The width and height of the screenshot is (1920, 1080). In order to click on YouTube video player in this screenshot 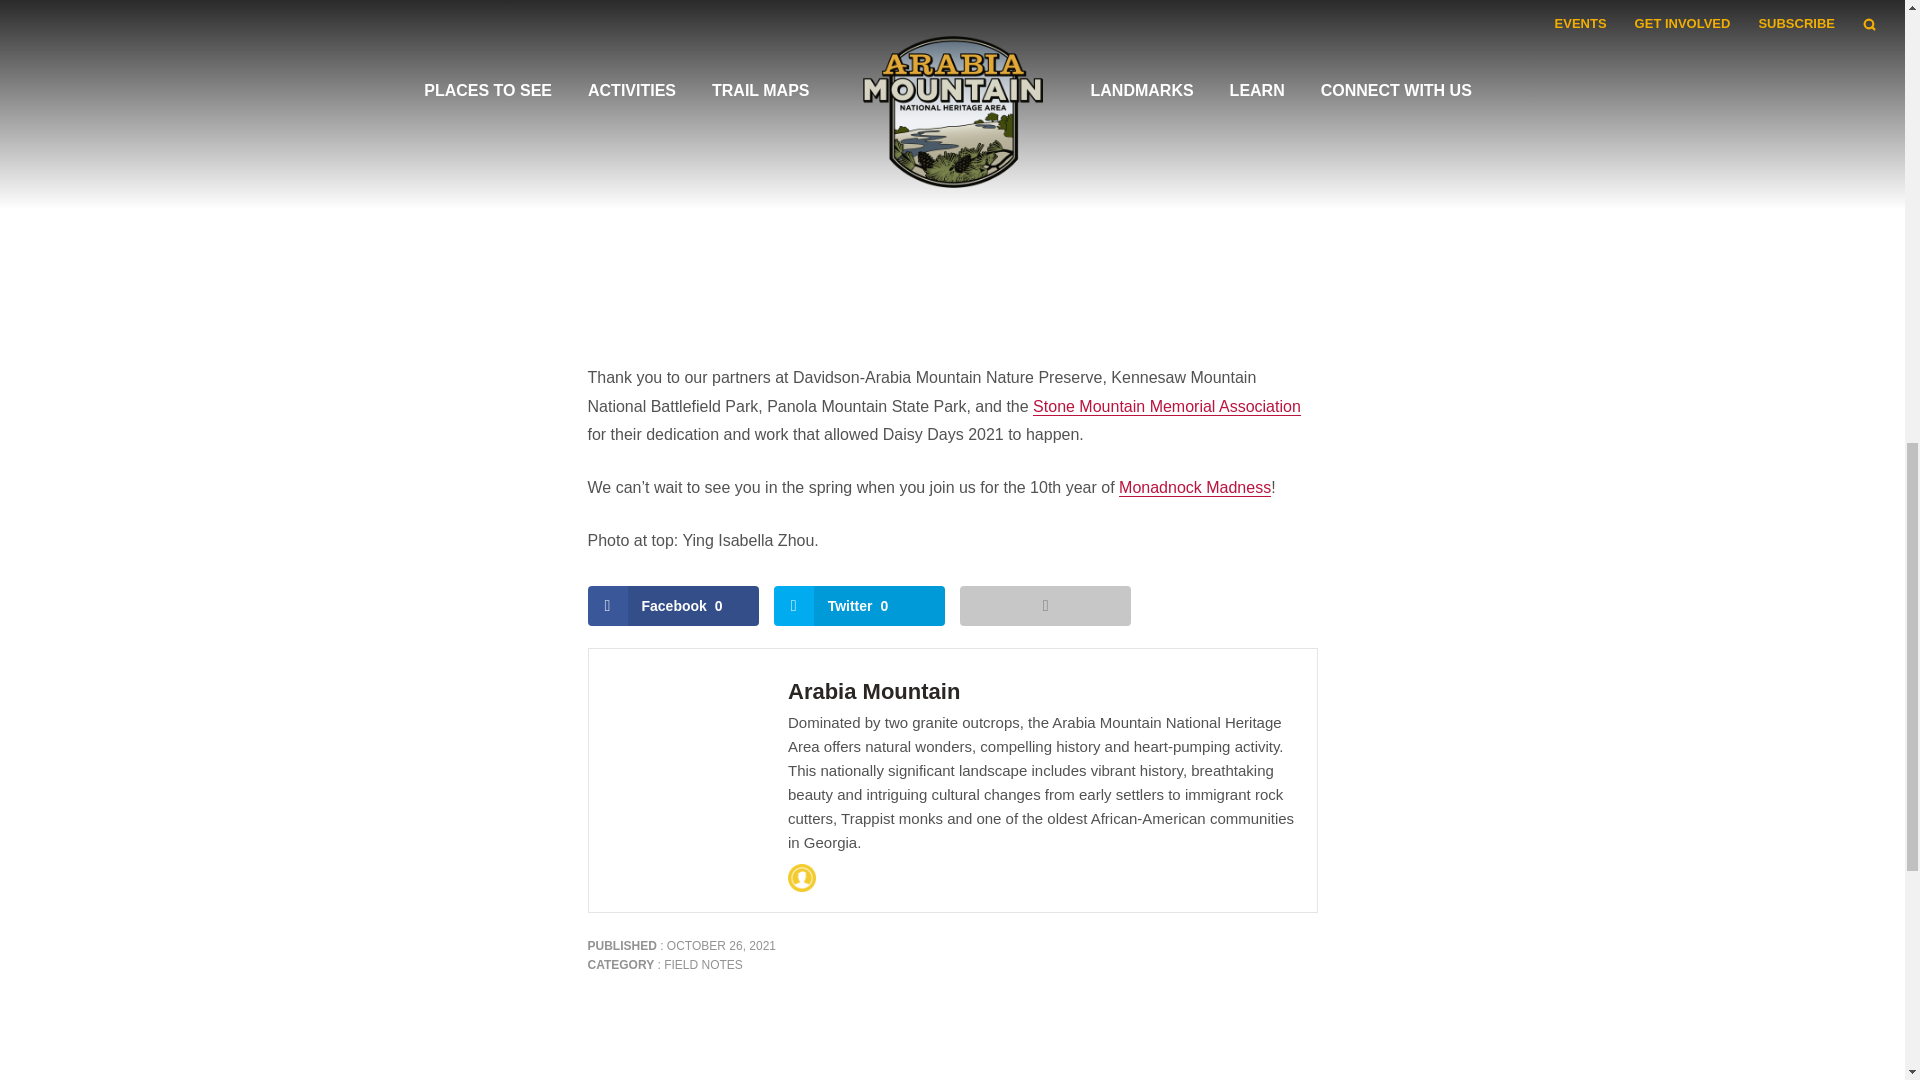, I will do `click(952, 152)`.